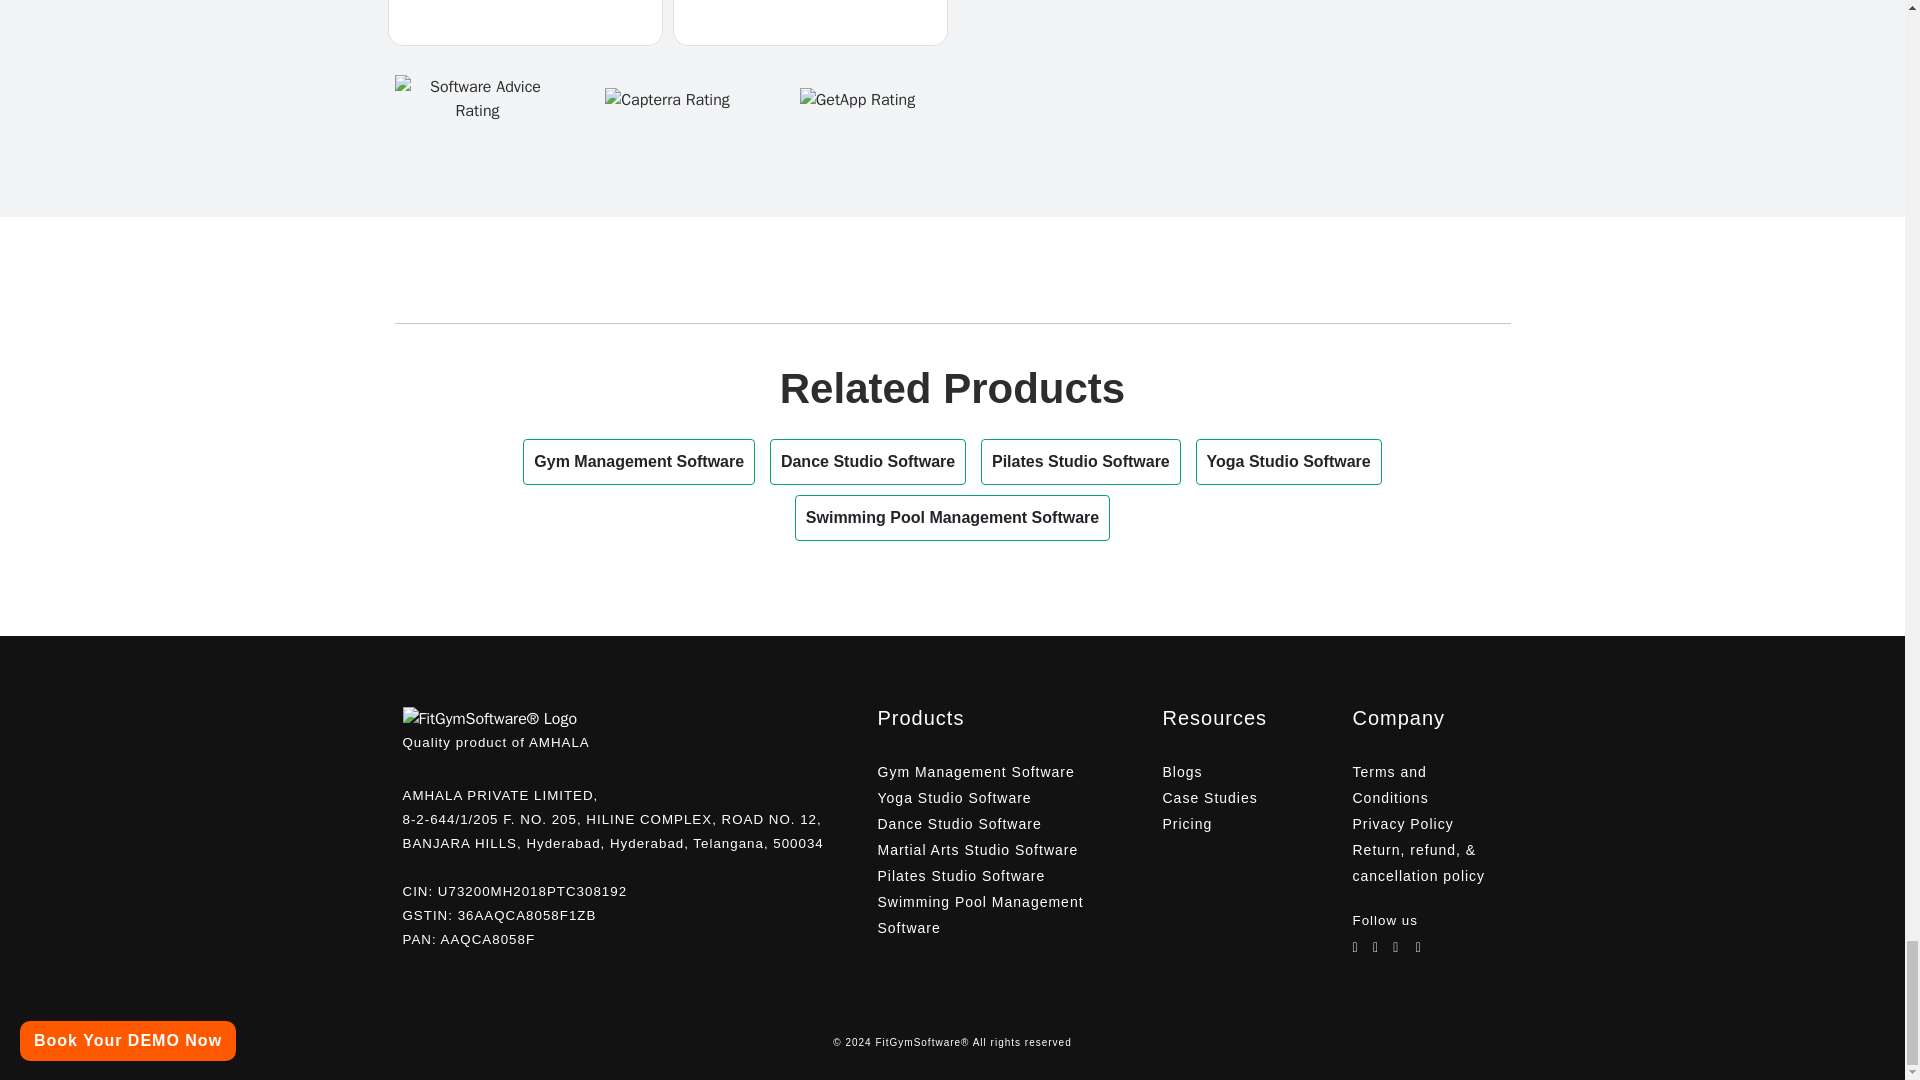 This screenshot has height=1080, width=1920. What do you see at coordinates (666, 98) in the screenshot?
I see `Check on Capttera` at bounding box center [666, 98].